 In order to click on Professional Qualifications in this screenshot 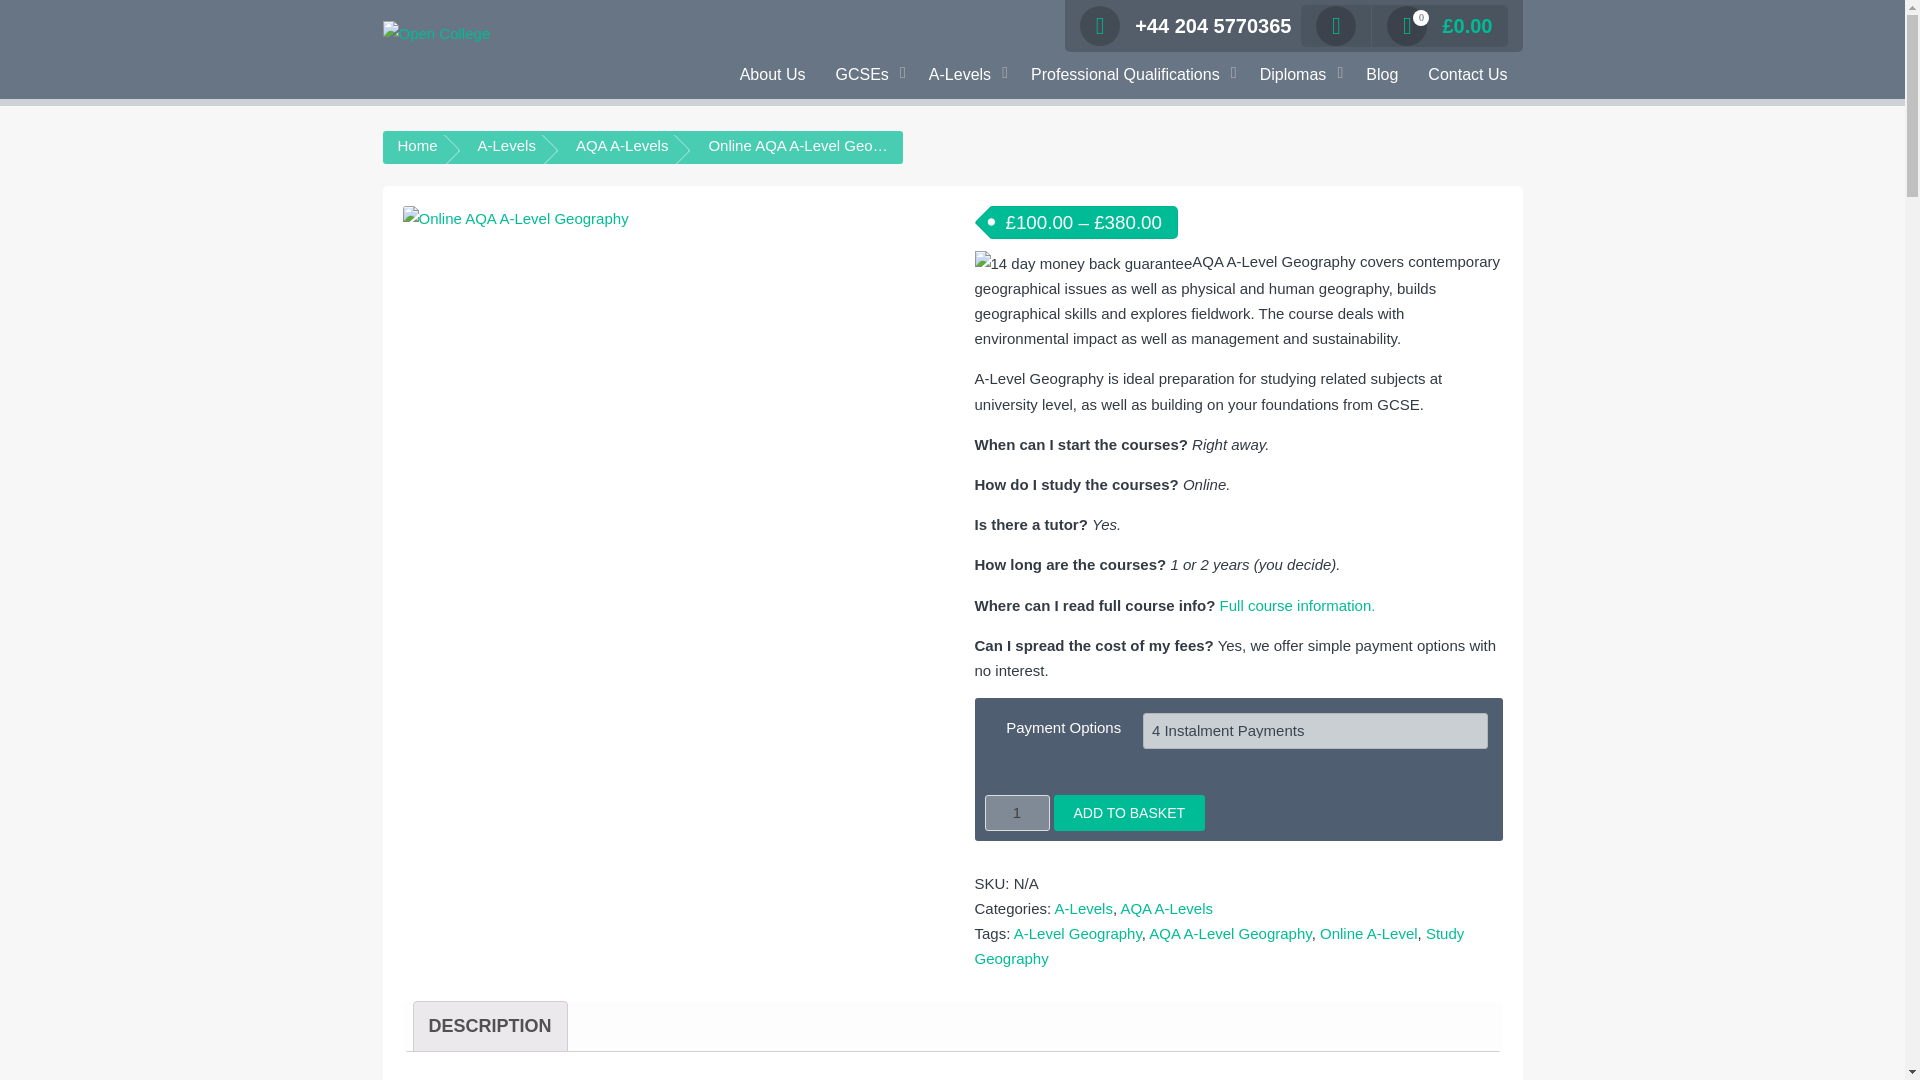, I will do `click(1130, 75)`.